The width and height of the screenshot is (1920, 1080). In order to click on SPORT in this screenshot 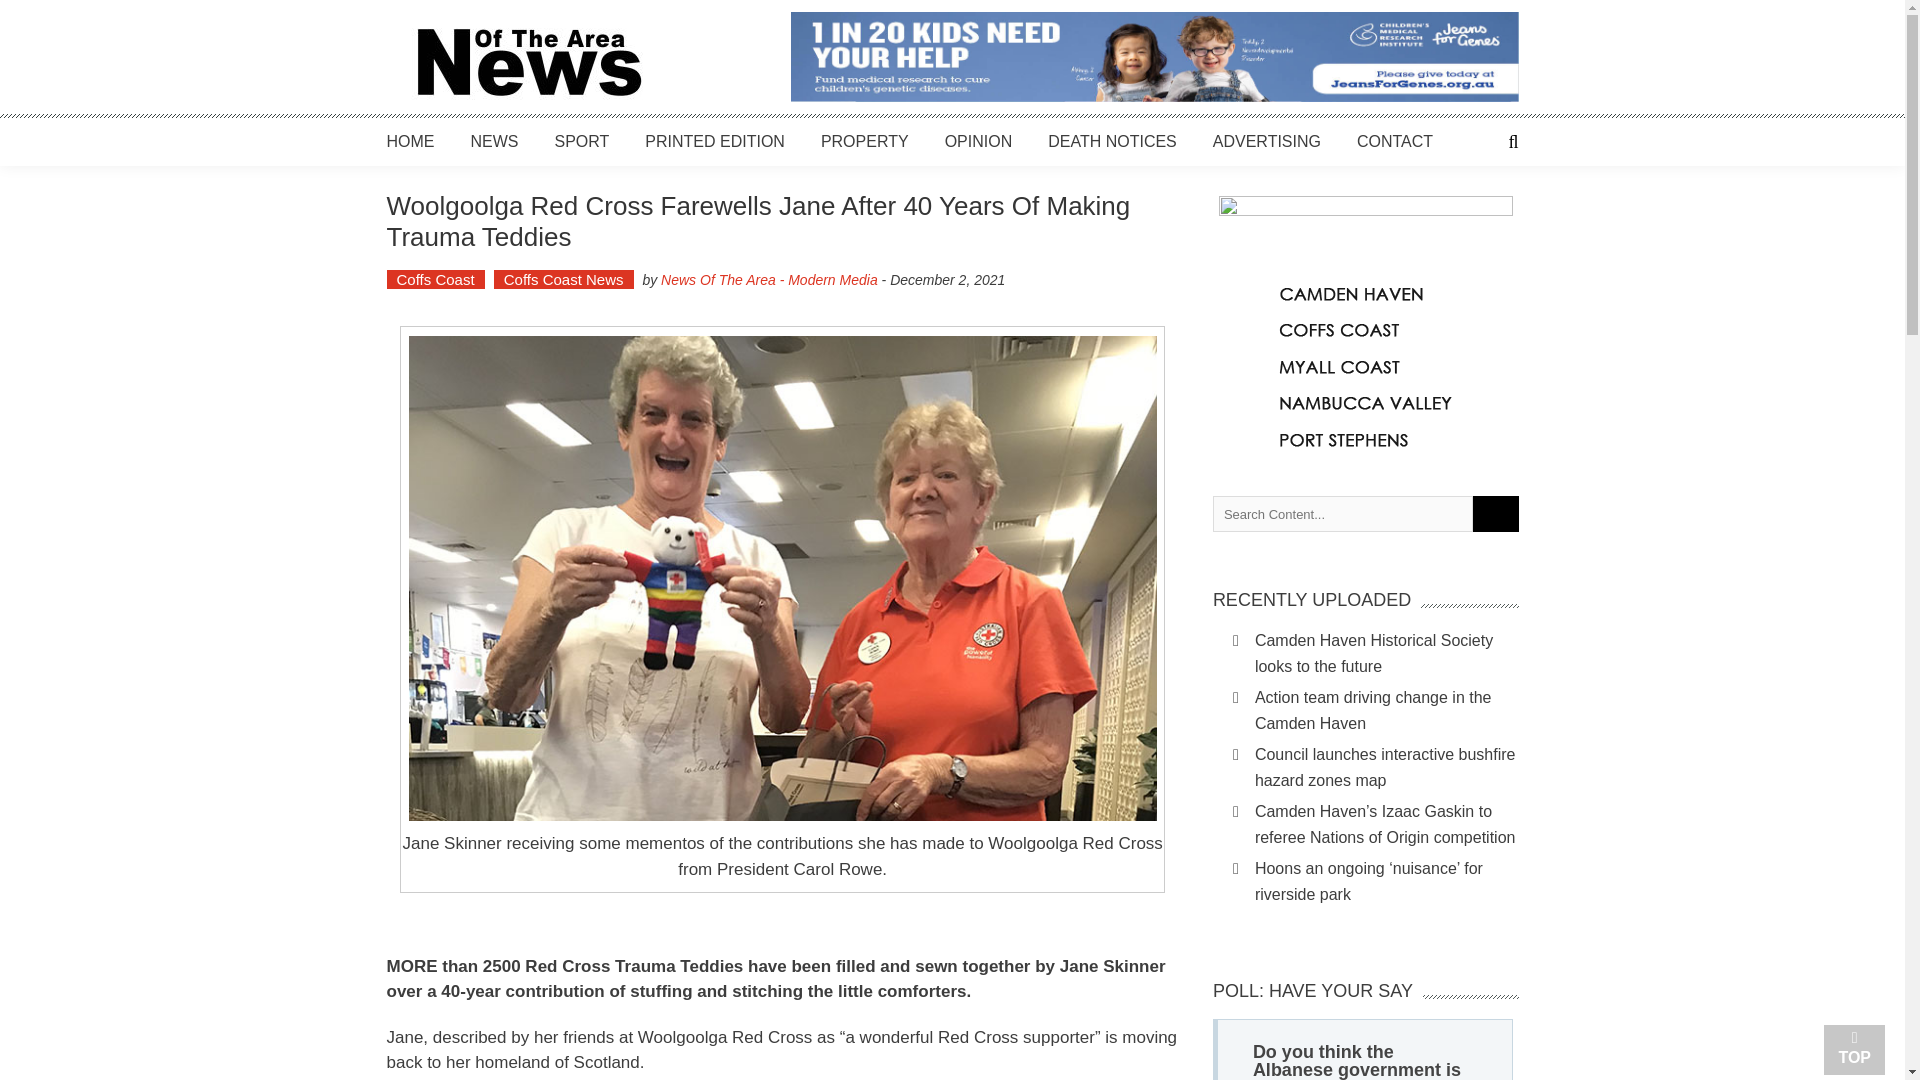, I will do `click(581, 141)`.